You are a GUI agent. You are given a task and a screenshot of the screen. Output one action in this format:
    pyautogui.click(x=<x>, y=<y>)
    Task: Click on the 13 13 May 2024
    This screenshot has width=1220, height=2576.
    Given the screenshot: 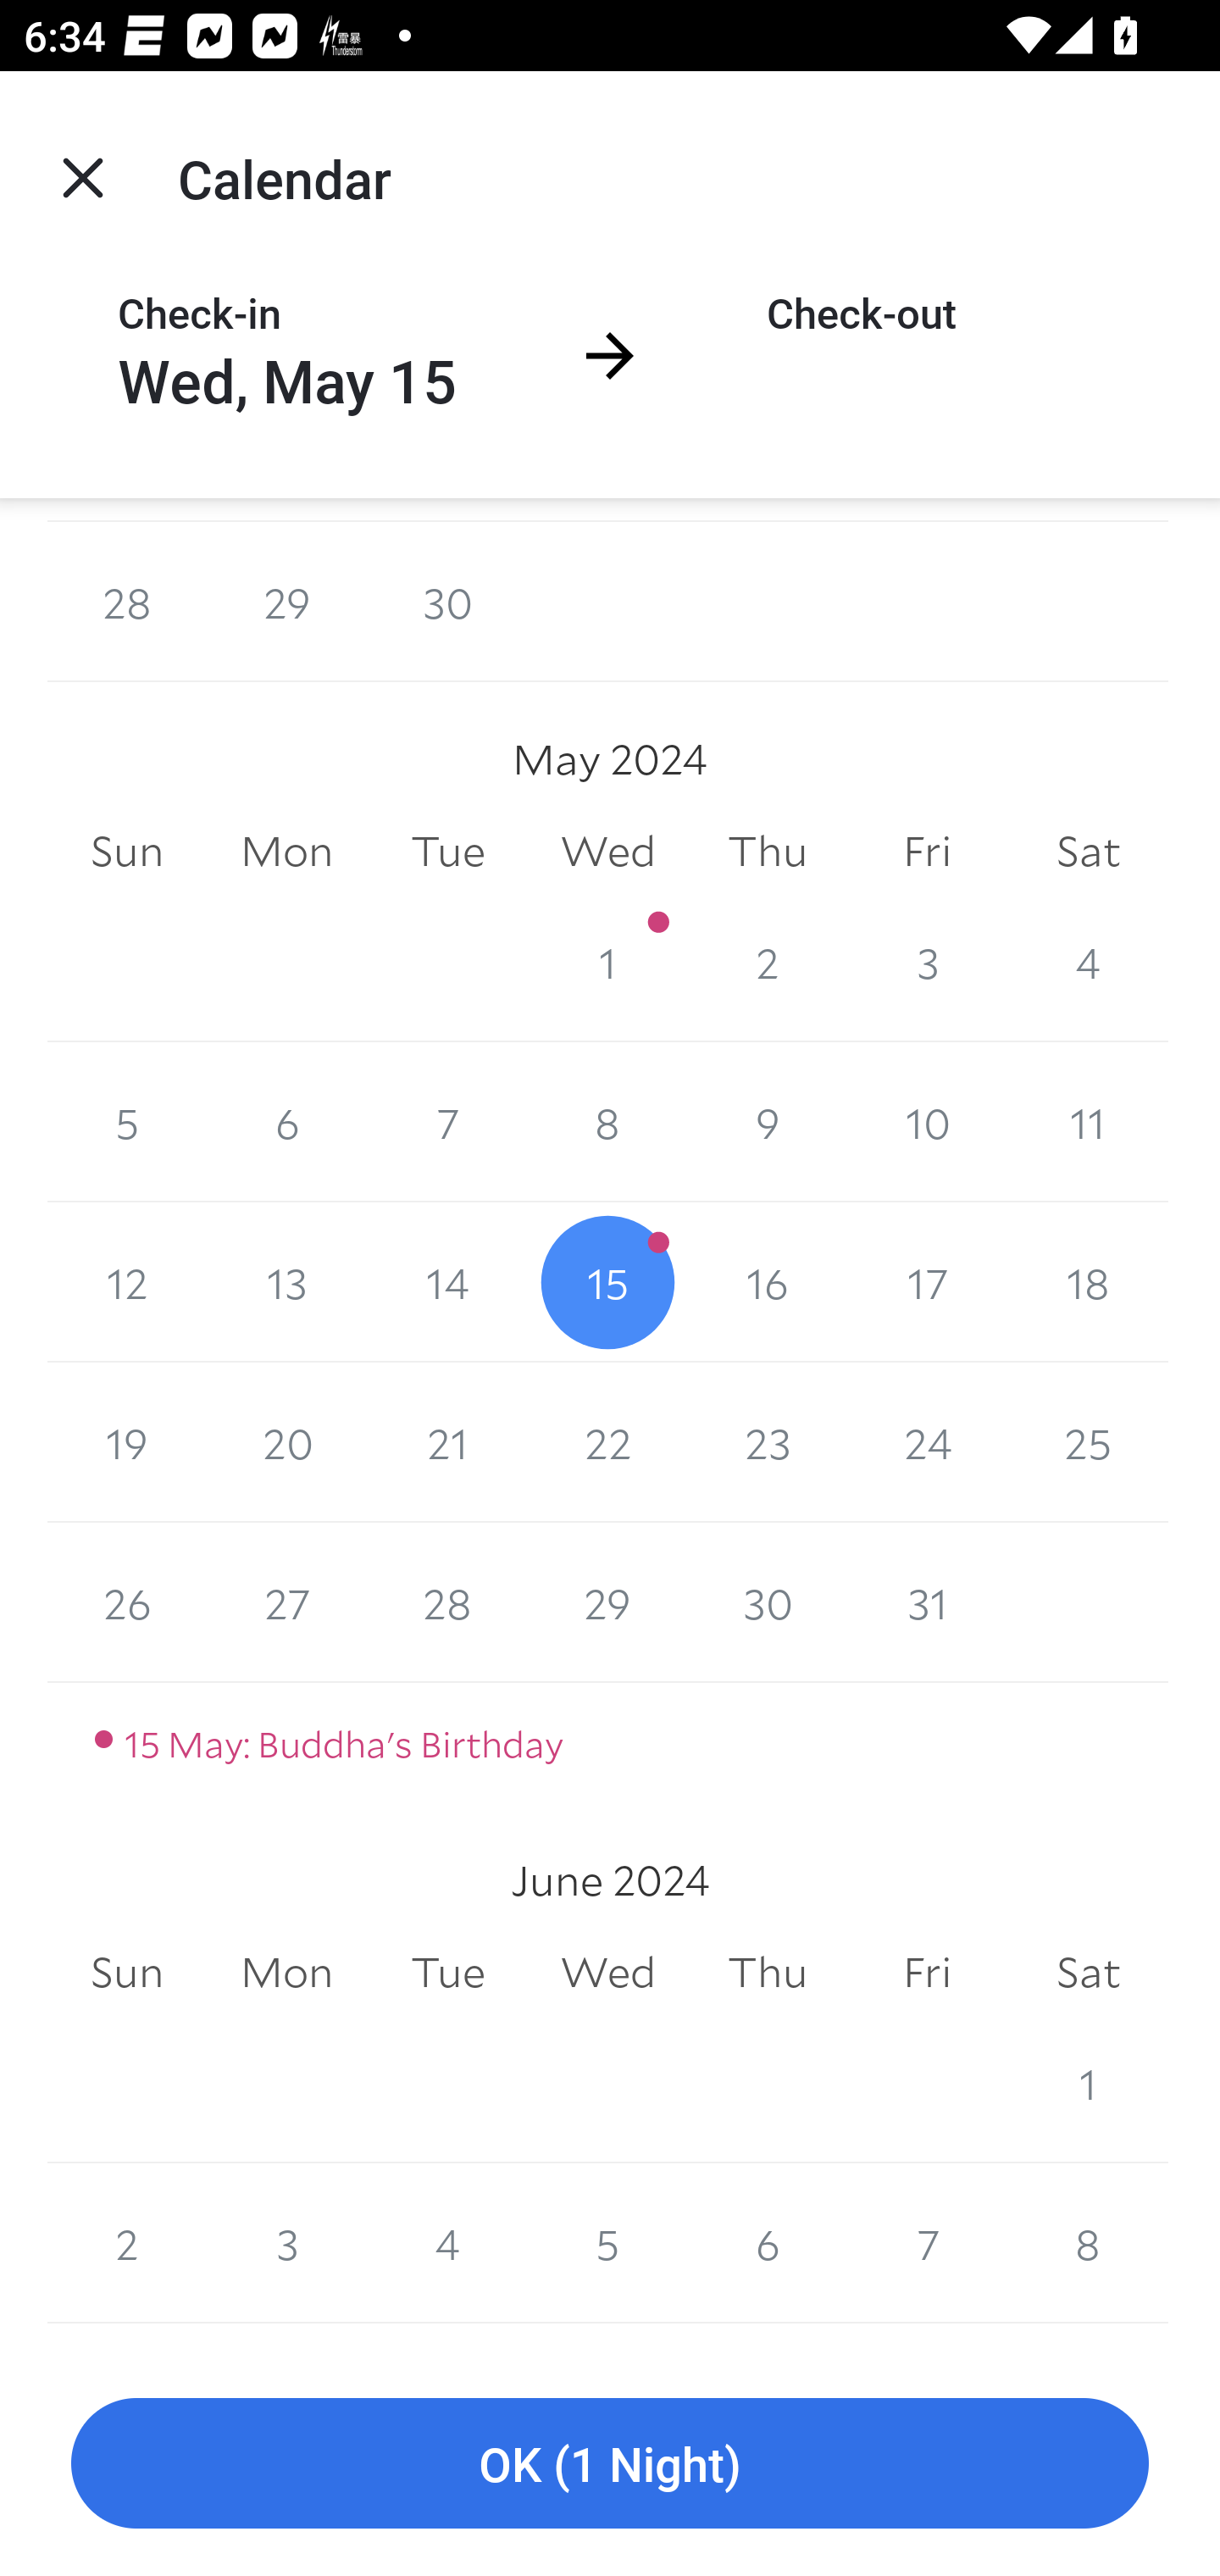 What is the action you would take?
    pyautogui.click(x=286, y=1283)
    